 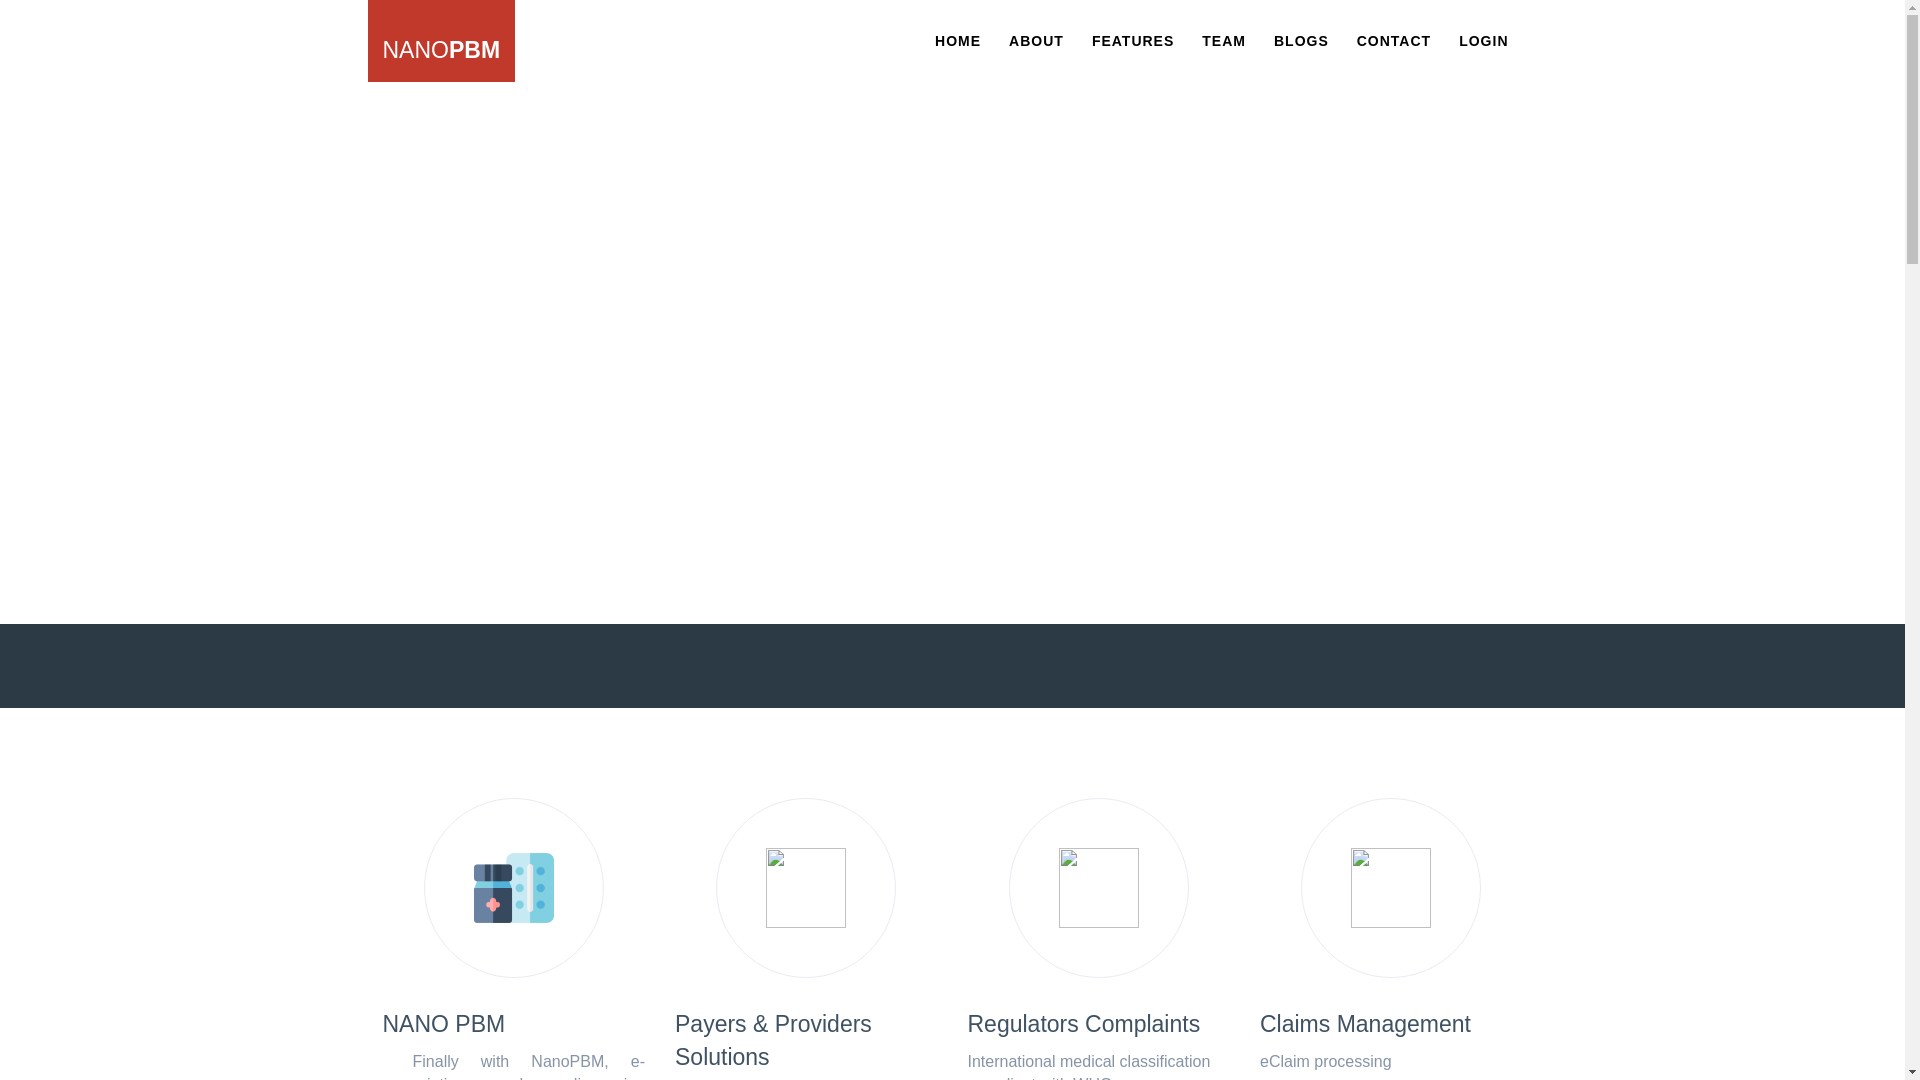 I want to click on LOGIN, so click(x=1482, y=40).